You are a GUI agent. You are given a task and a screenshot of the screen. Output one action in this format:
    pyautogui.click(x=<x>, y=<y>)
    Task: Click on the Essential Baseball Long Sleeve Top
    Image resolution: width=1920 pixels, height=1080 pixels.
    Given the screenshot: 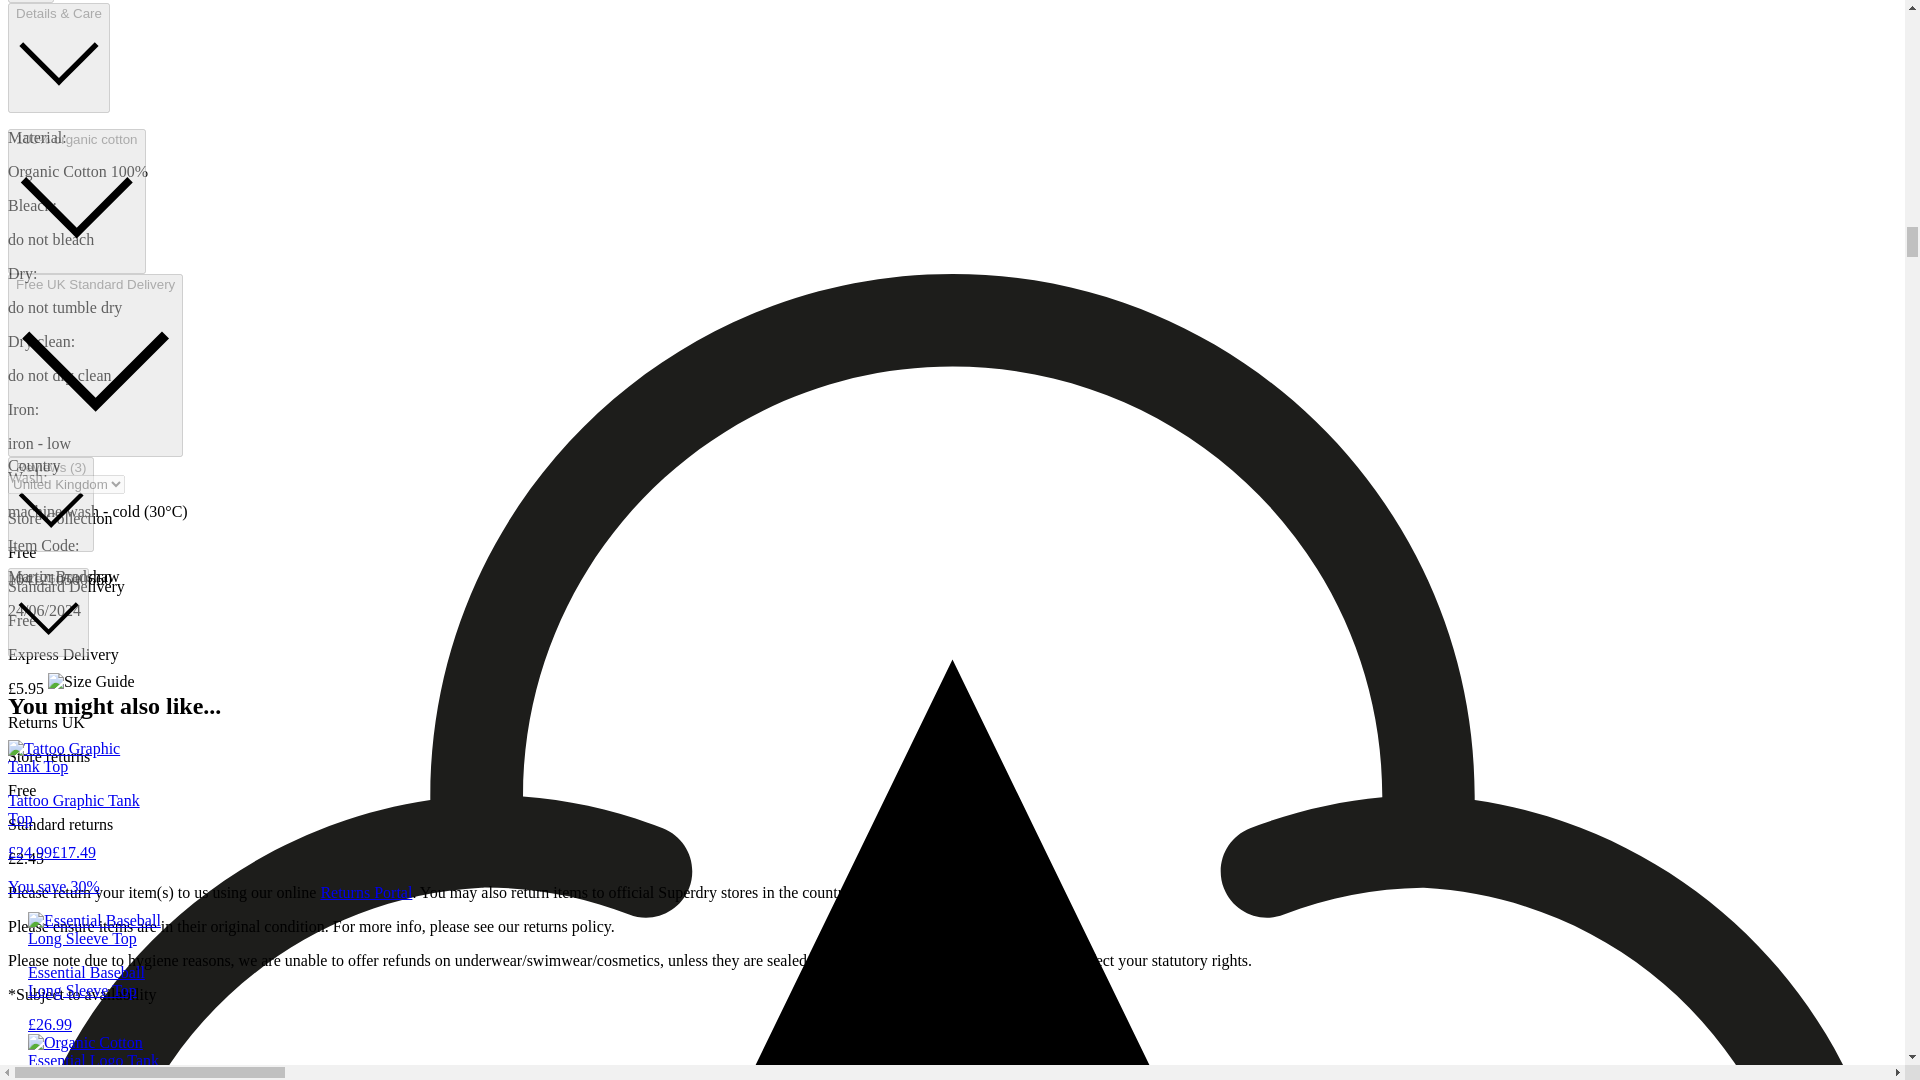 What is the action you would take?
    pyautogui.click(x=98, y=998)
    